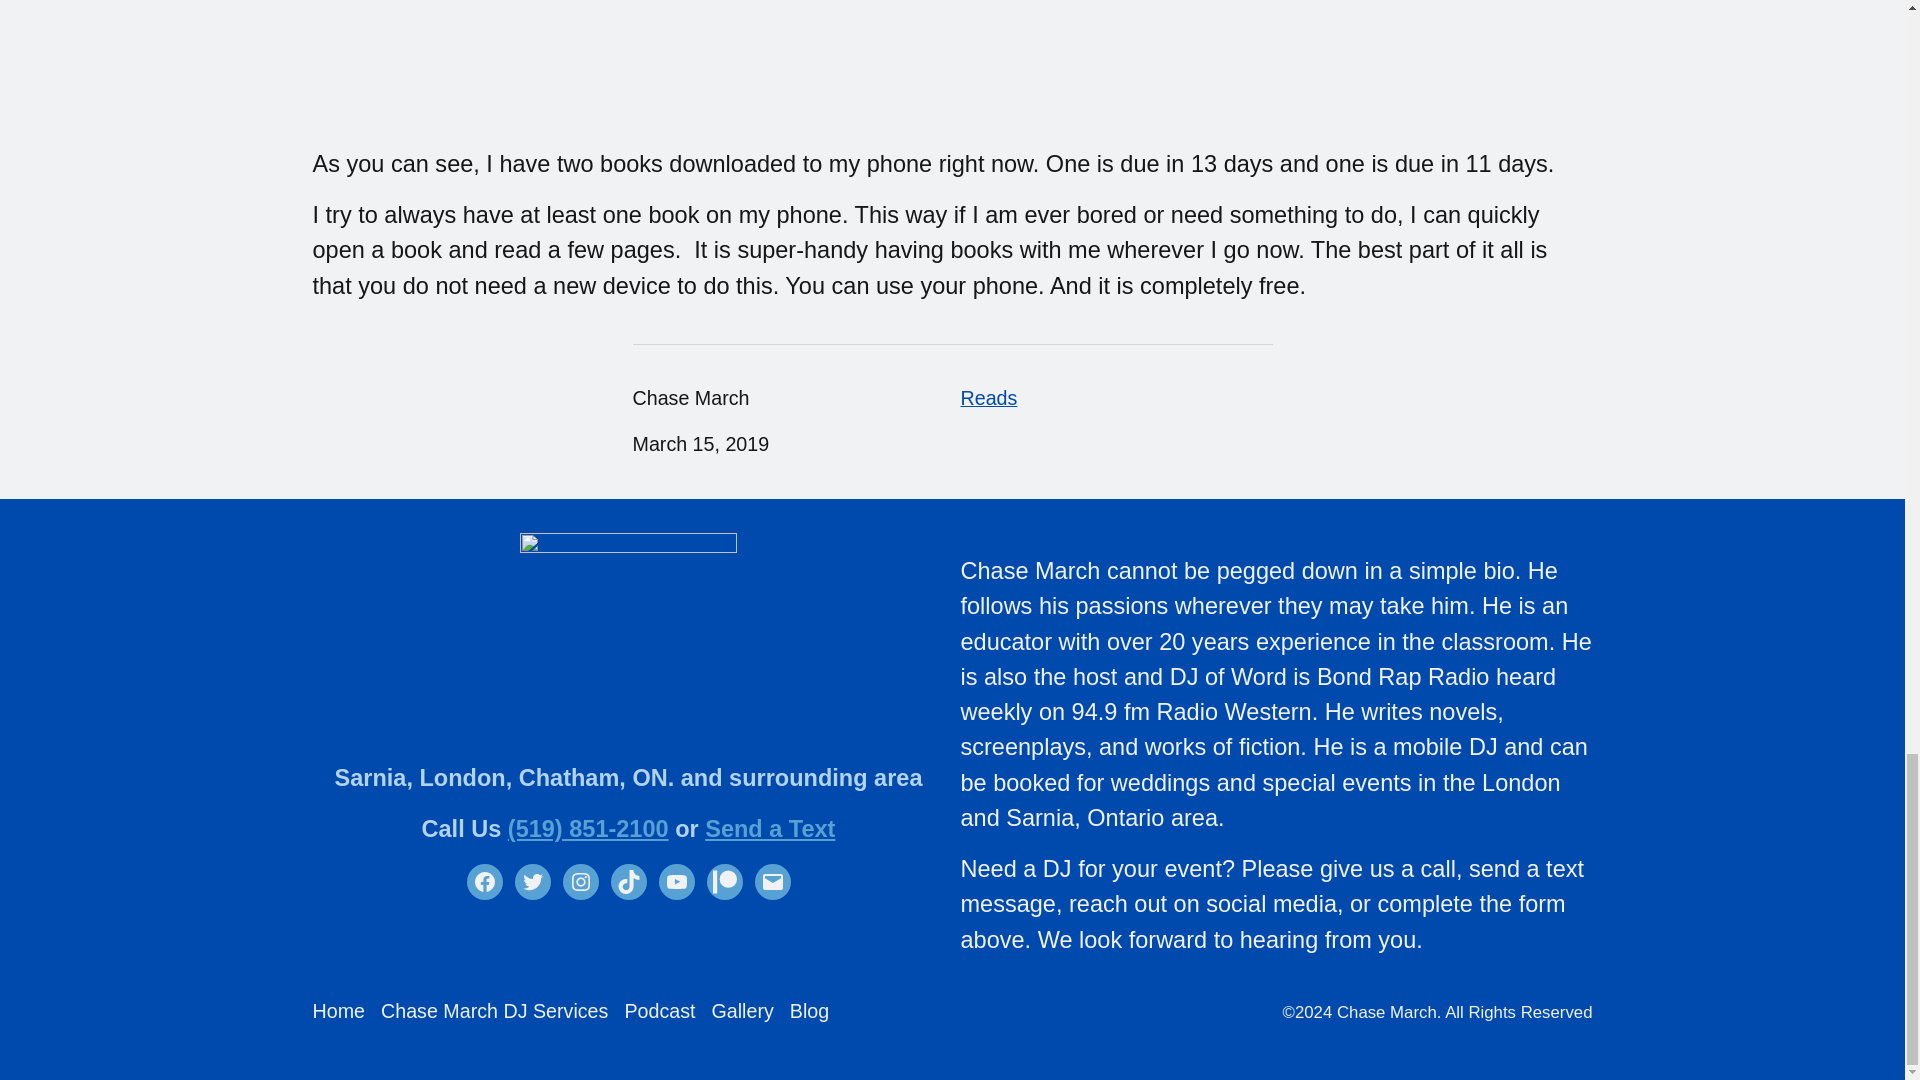 This screenshot has height=1080, width=1920. What do you see at coordinates (484, 882) in the screenshot?
I see `Facebook` at bounding box center [484, 882].